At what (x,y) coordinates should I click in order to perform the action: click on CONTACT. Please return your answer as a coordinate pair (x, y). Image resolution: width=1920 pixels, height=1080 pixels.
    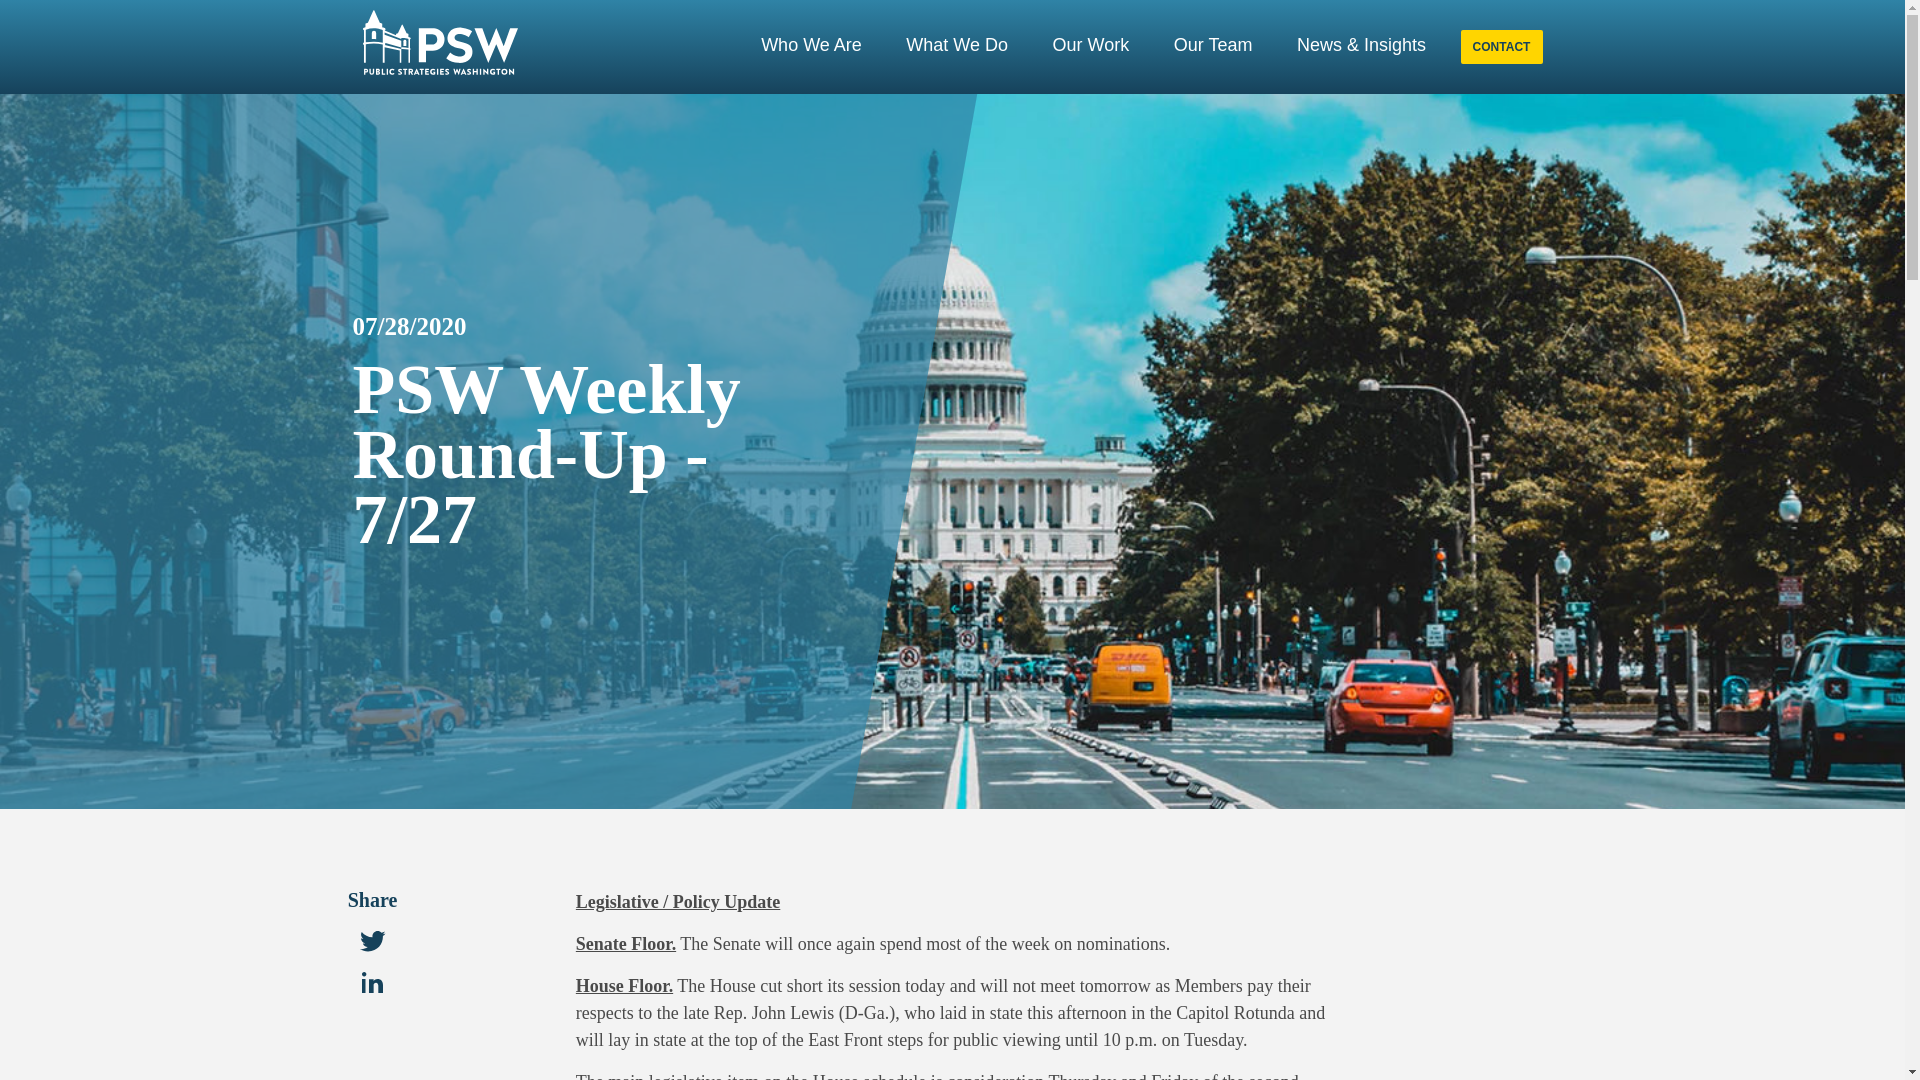
    Looking at the image, I should click on (1500, 46).